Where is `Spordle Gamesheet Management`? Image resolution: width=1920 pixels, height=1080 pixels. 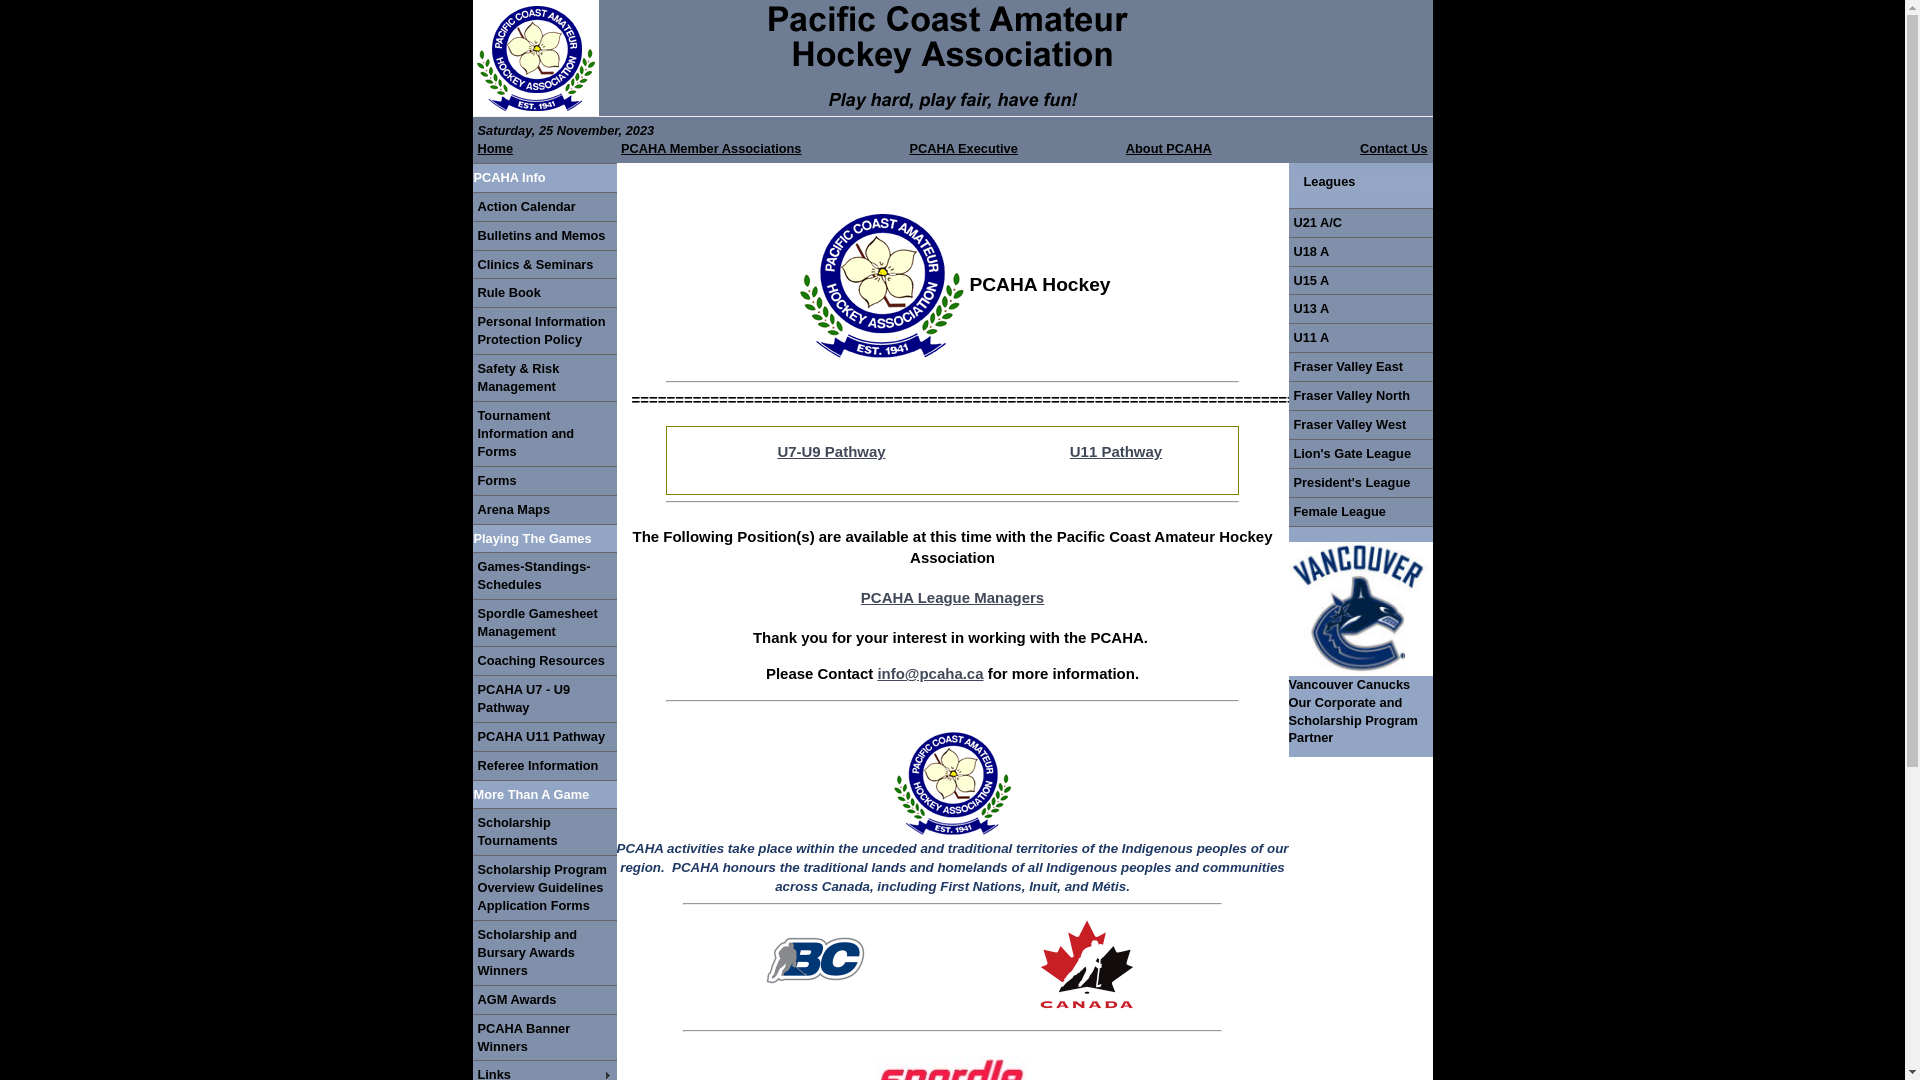
Spordle Gamesheet Management is located at coordinates (544, 623).